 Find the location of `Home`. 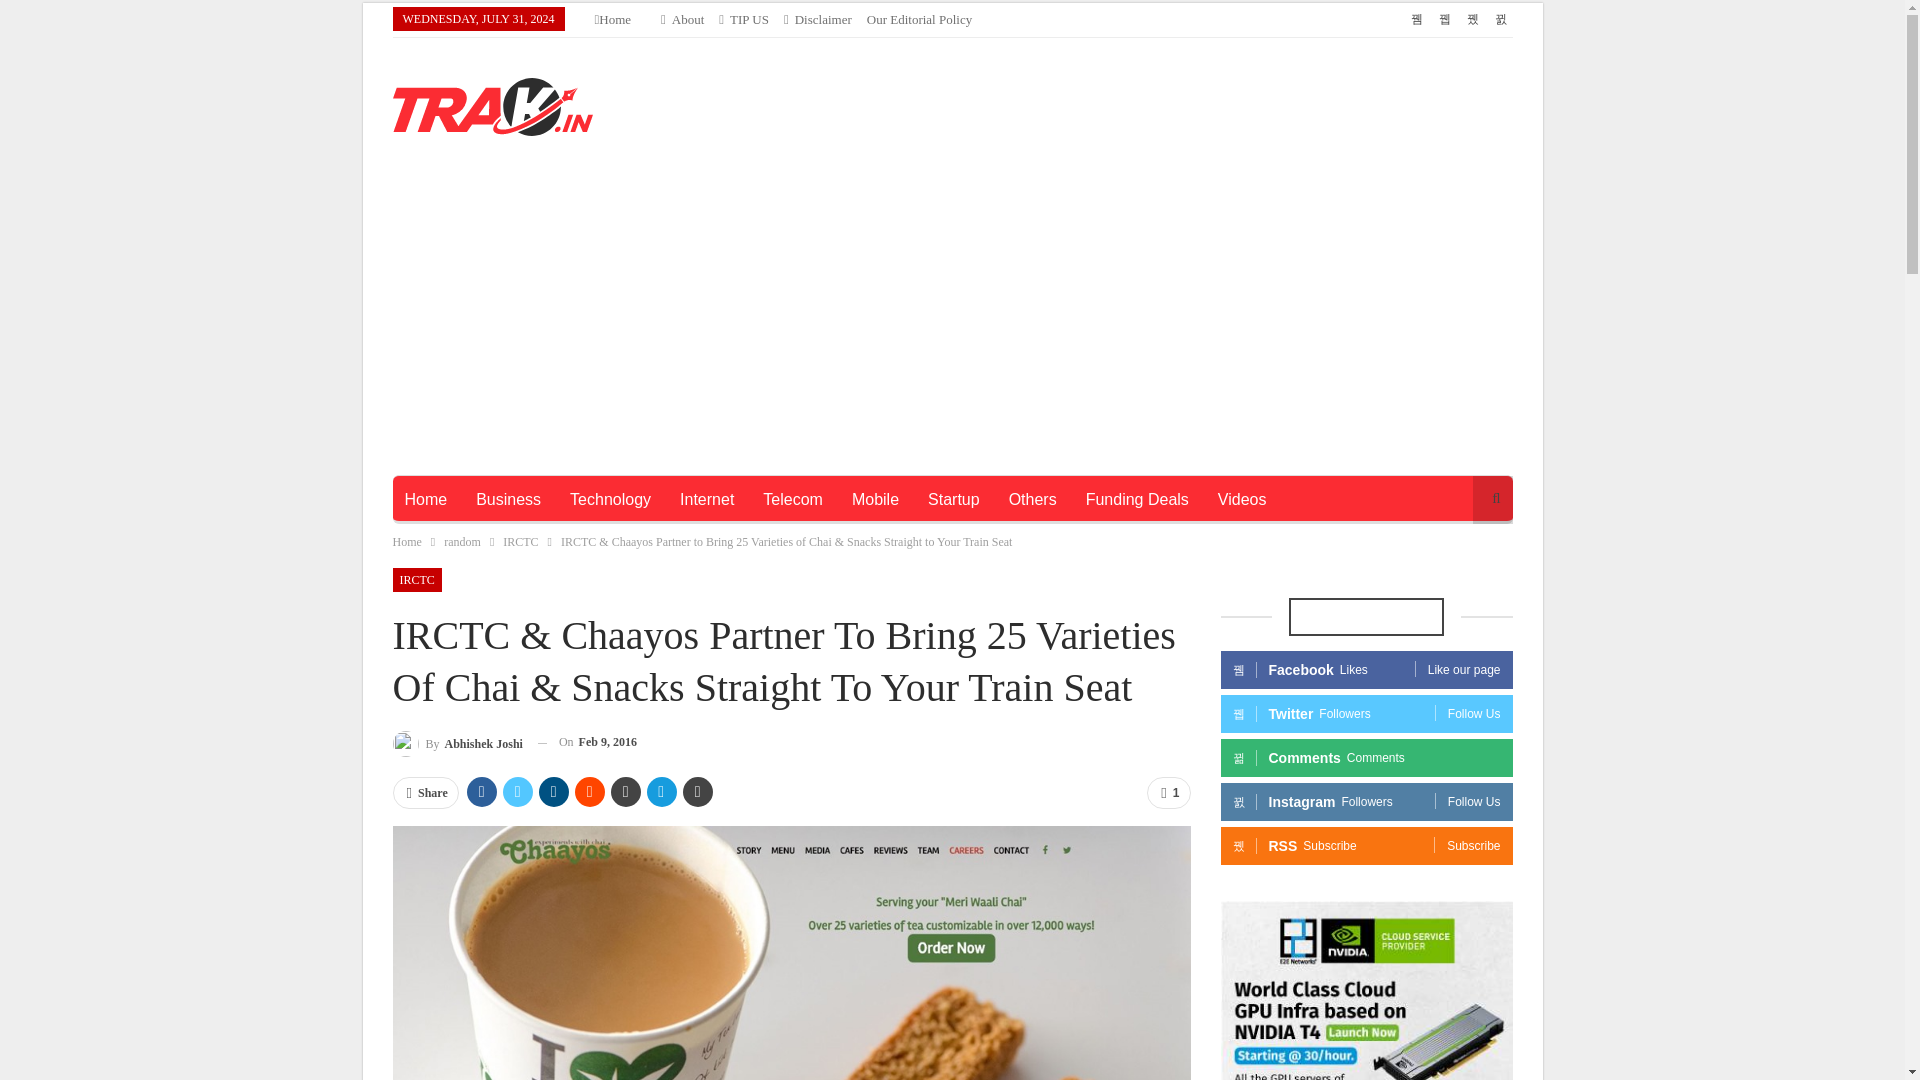

Home is located at coordinates (424, 200).